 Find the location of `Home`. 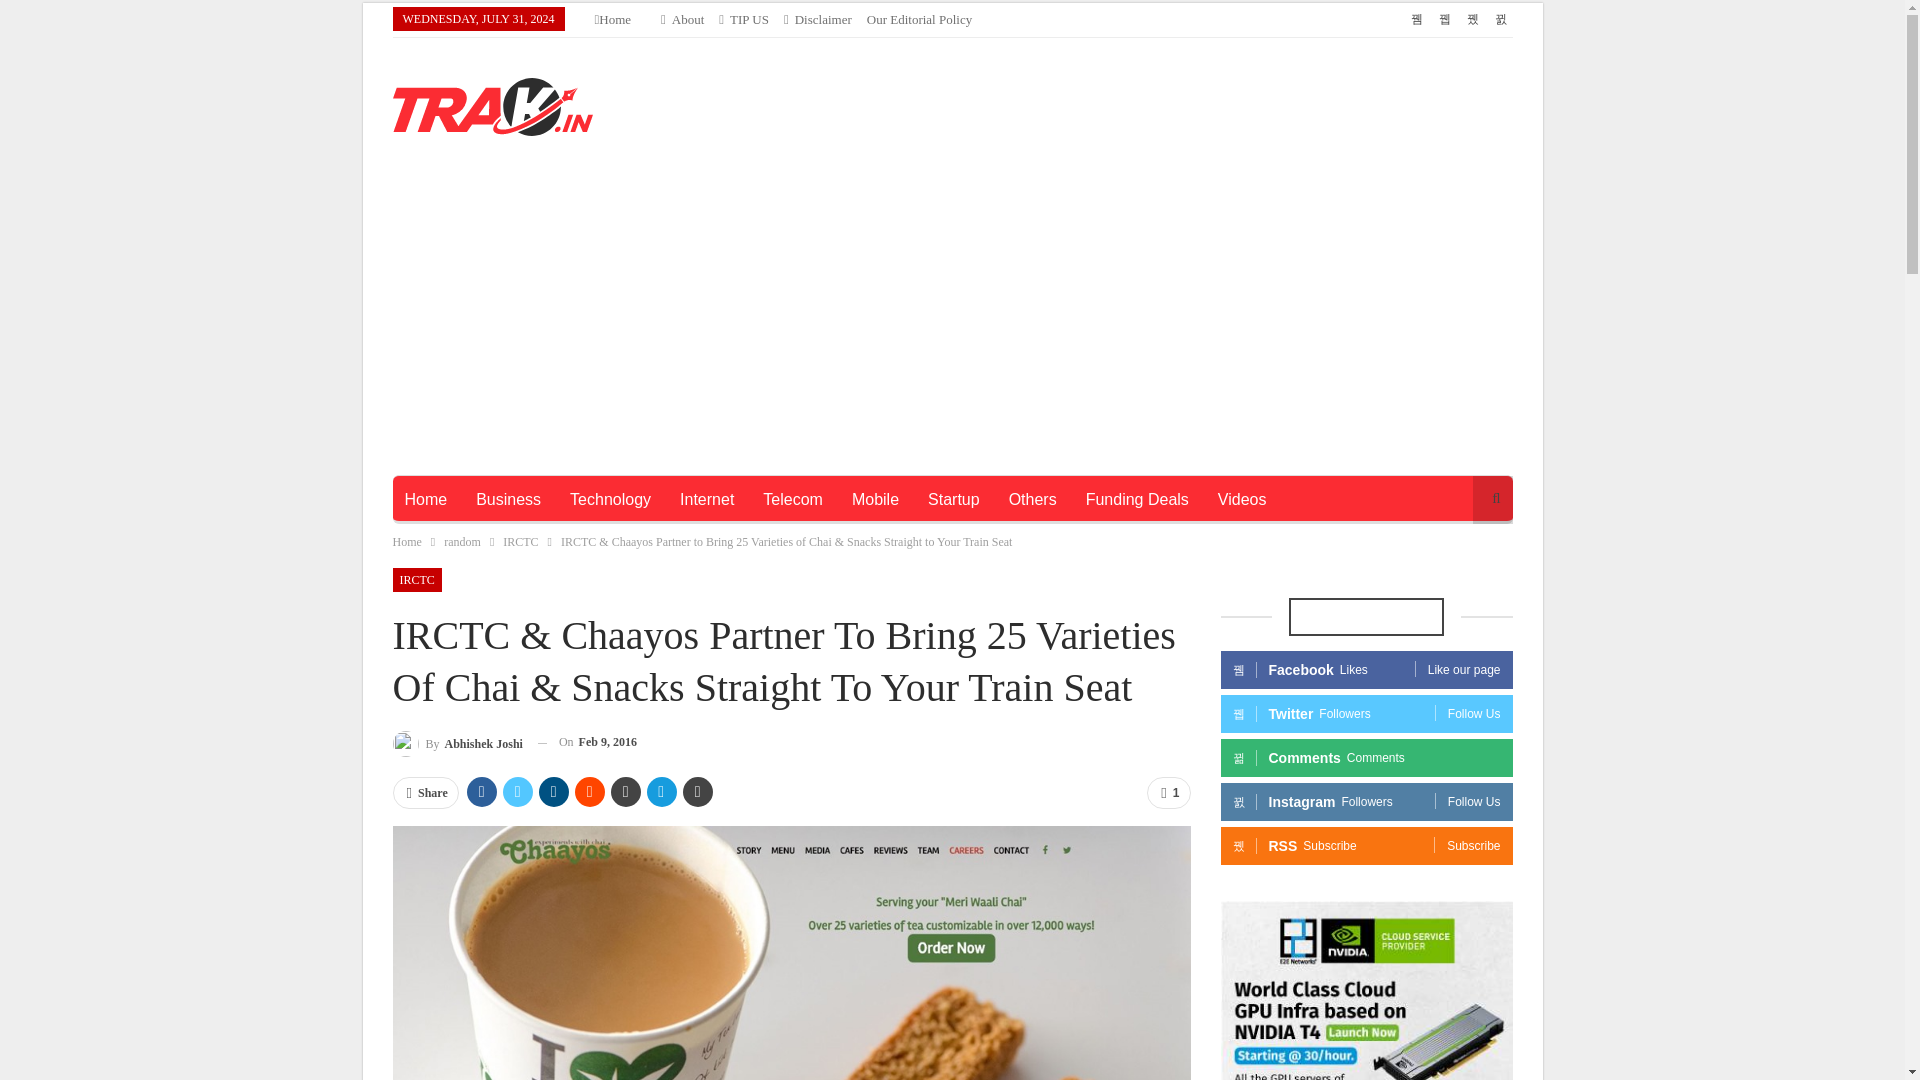

Home is located at coordinates (424, 200).